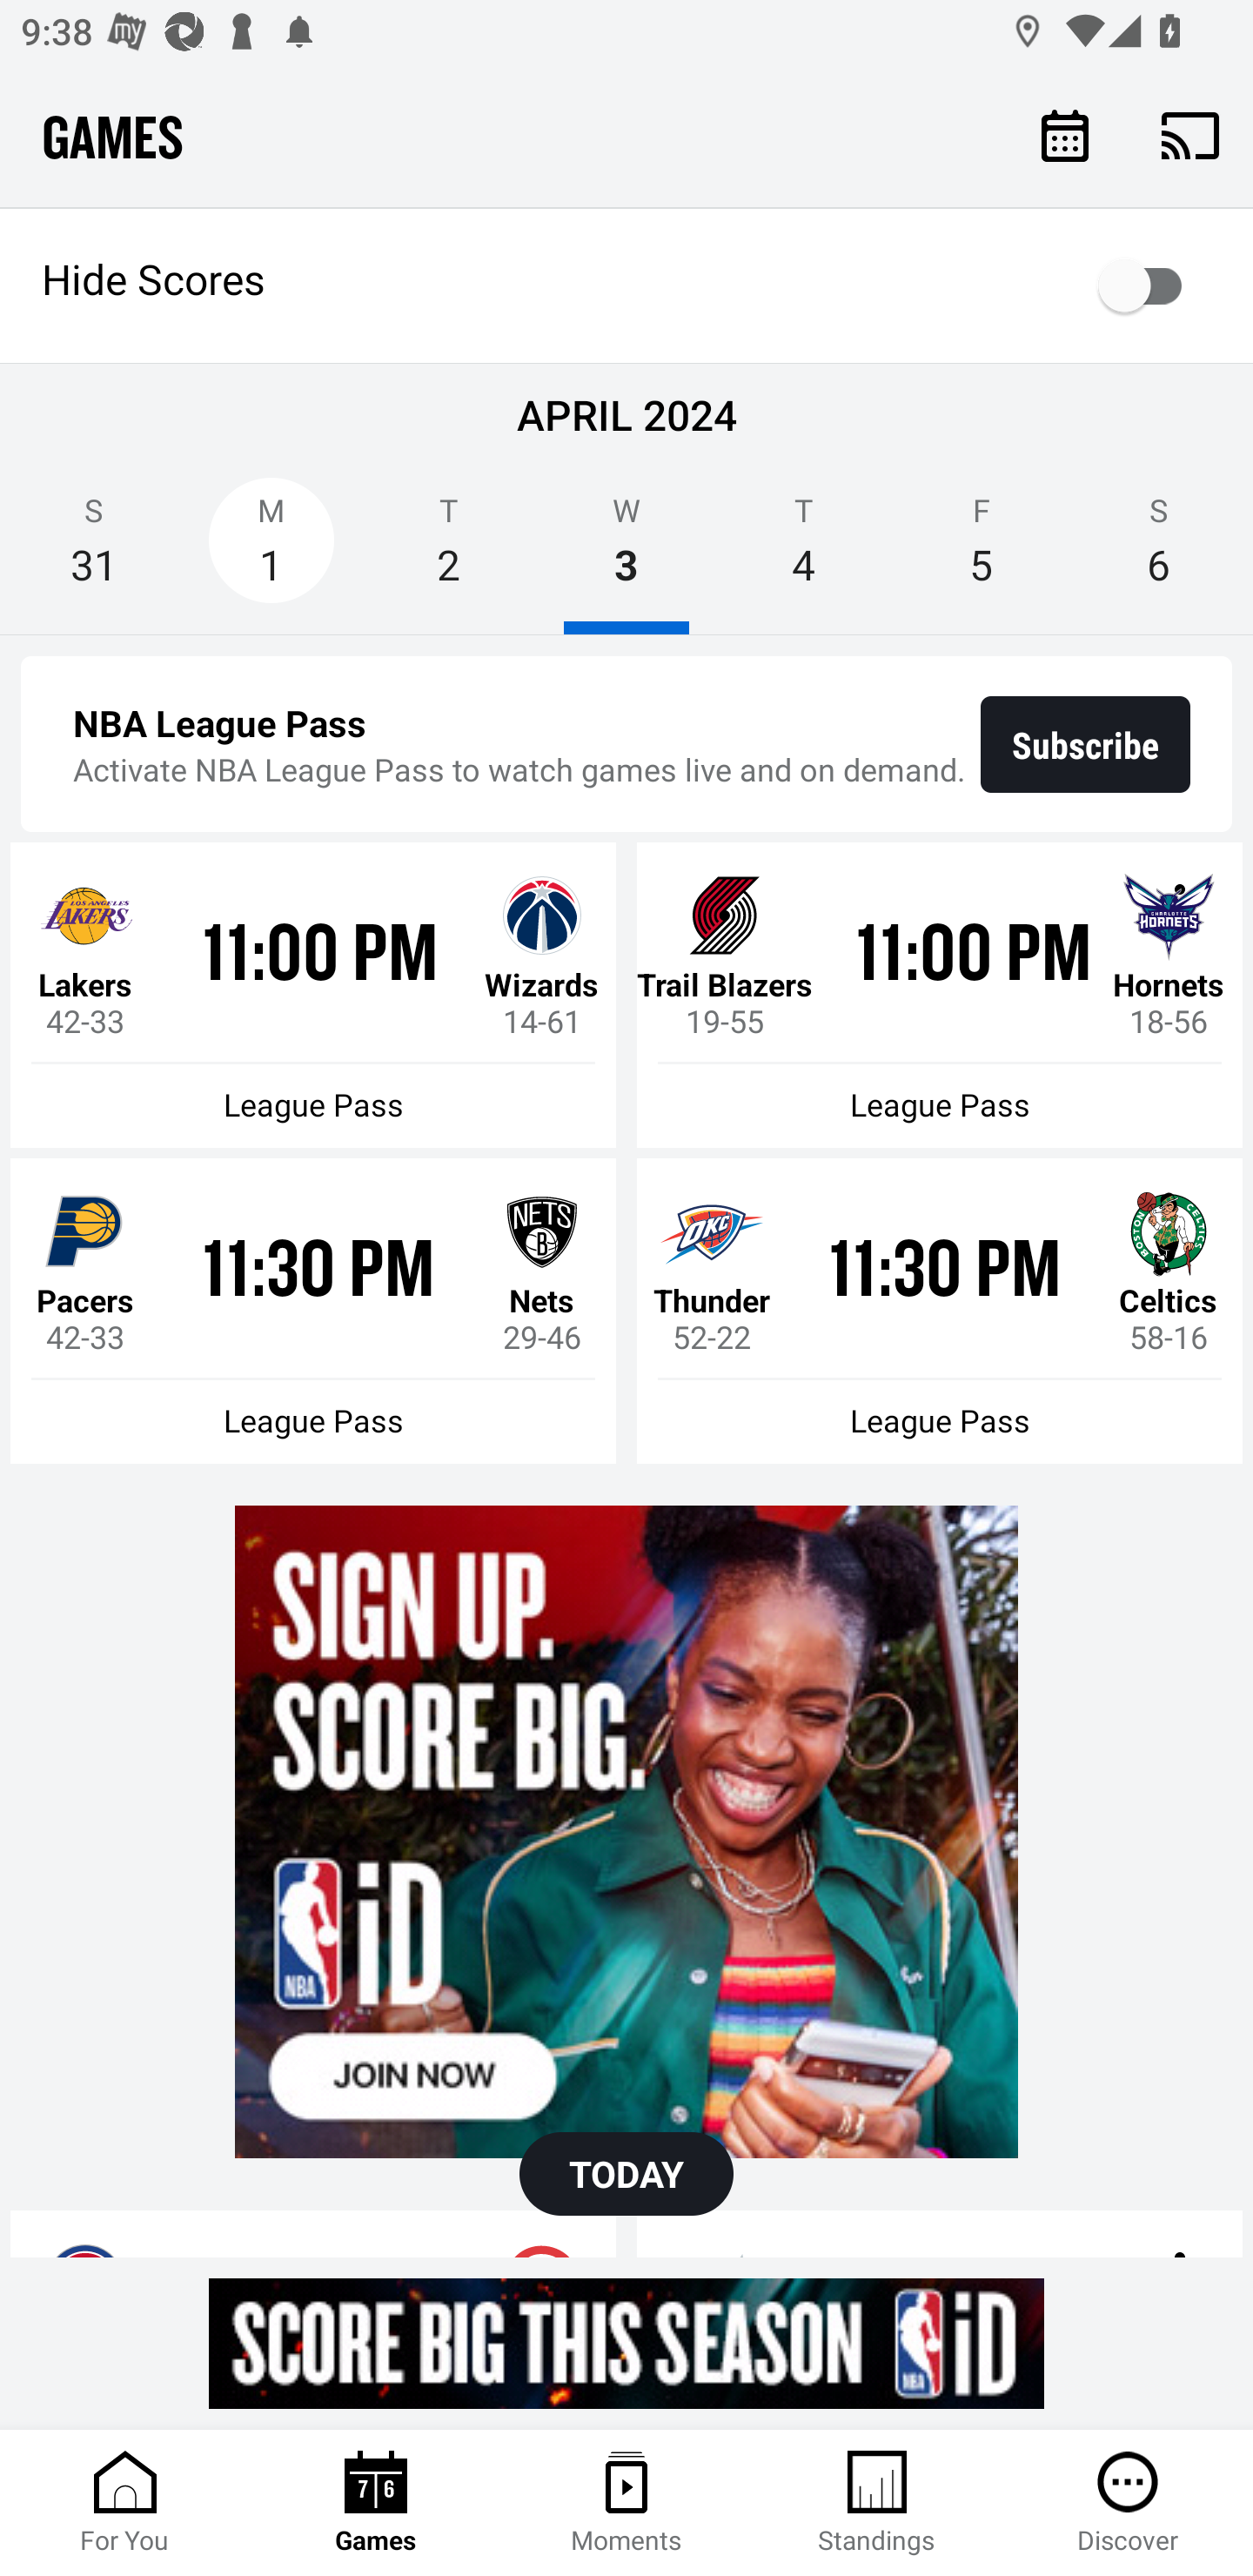 This screenshot has width=1253, height=2576. Describe the element at coordinates (313, 996) in the screenshot. I see `Lakers 42-33 11:00 PM Wizards 14-61 League Pass` at that location.